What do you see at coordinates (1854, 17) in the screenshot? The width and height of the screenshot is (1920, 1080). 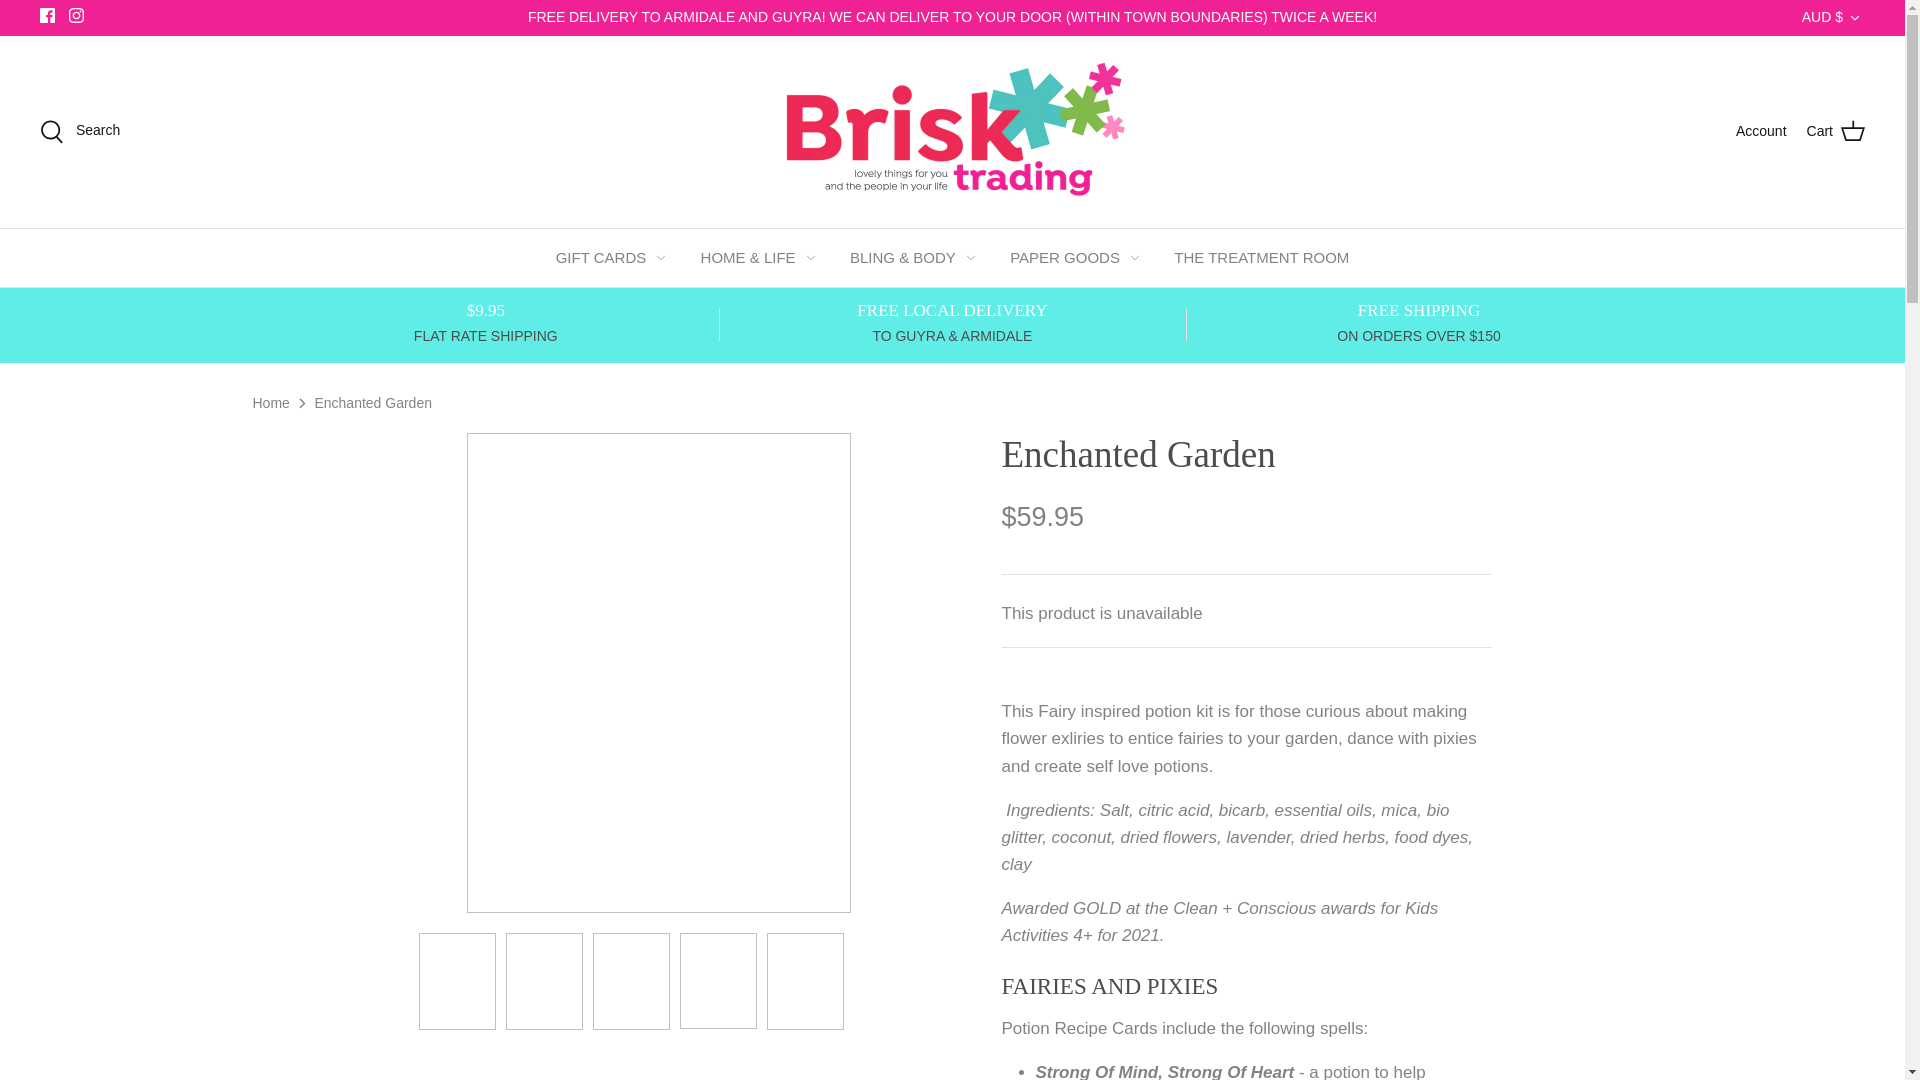 I see `Down` at bounding box center [1854, 17].